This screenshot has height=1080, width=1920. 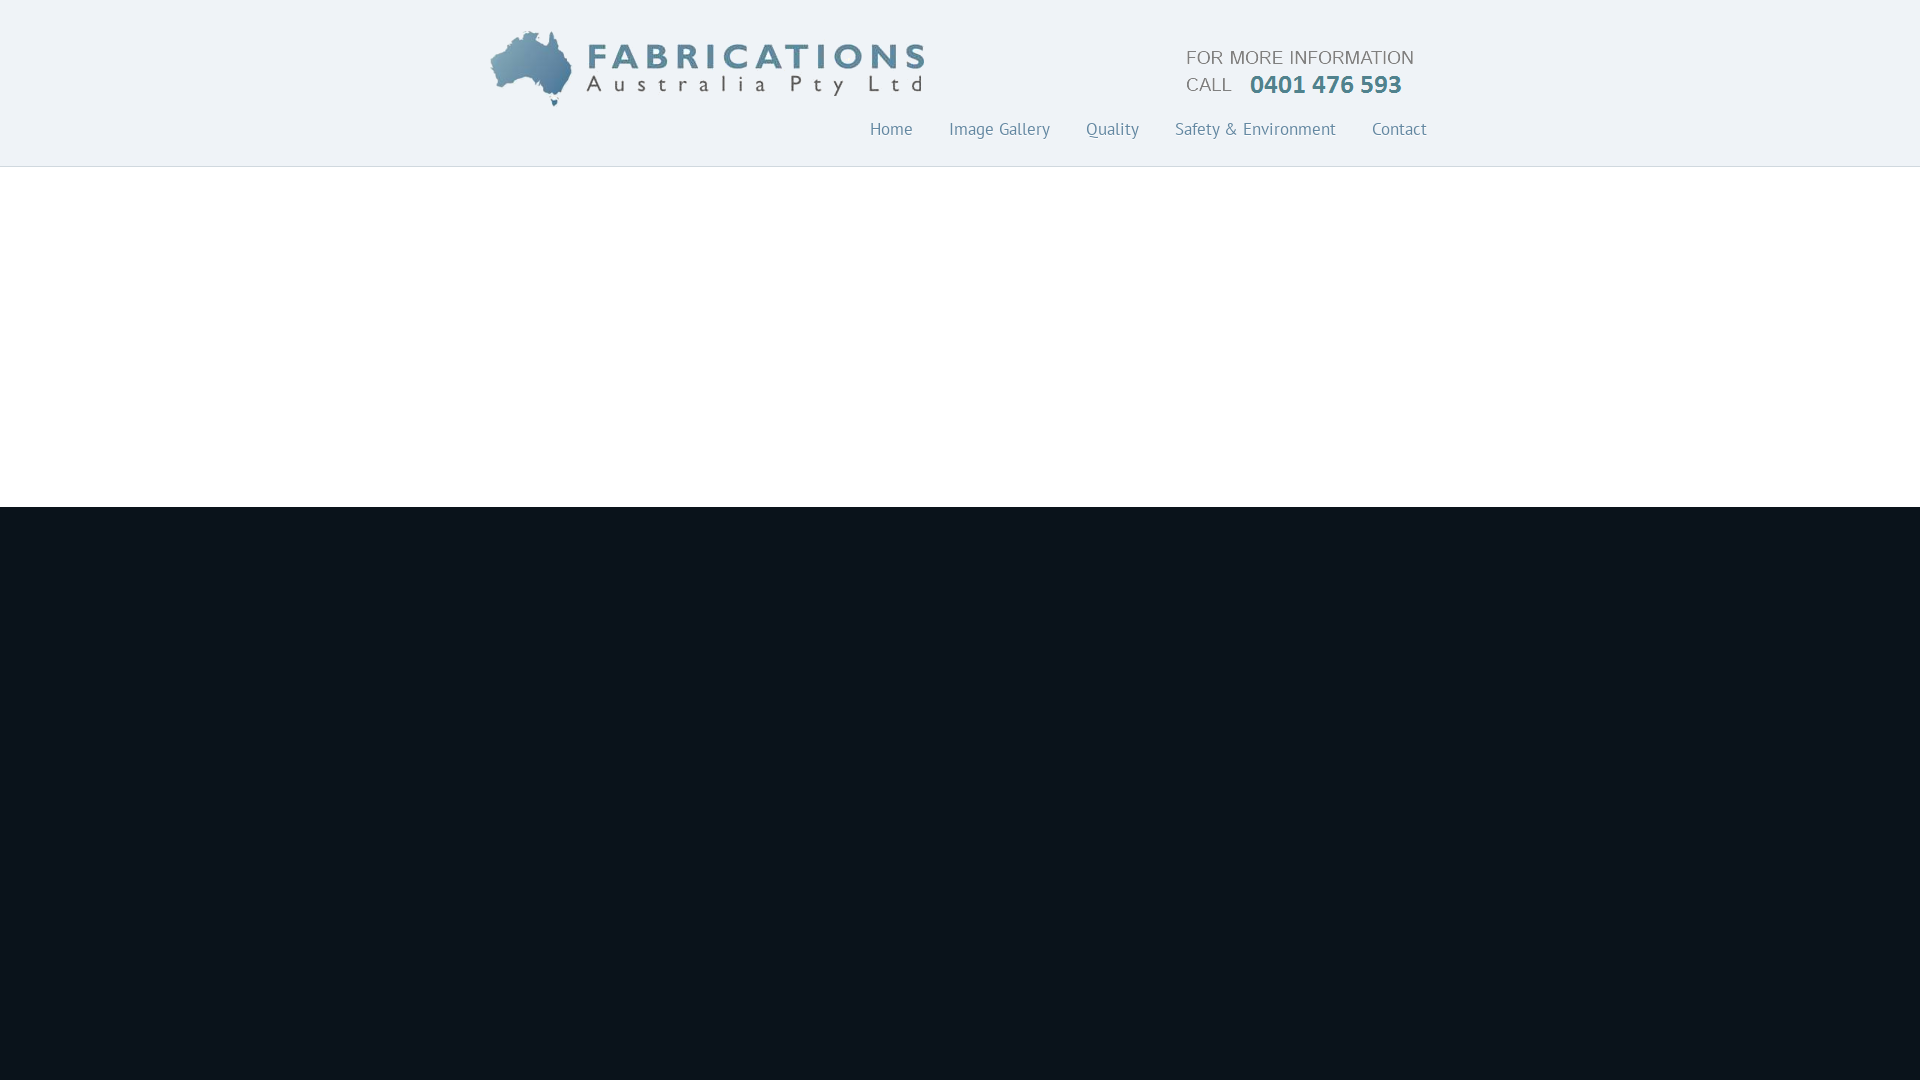 What do you see at coordinates (960, 109) in the screenshot?
I see `Stainless, Mild Steel and Stainless Fabrication Brisbane` at bounding box center [960, 109].